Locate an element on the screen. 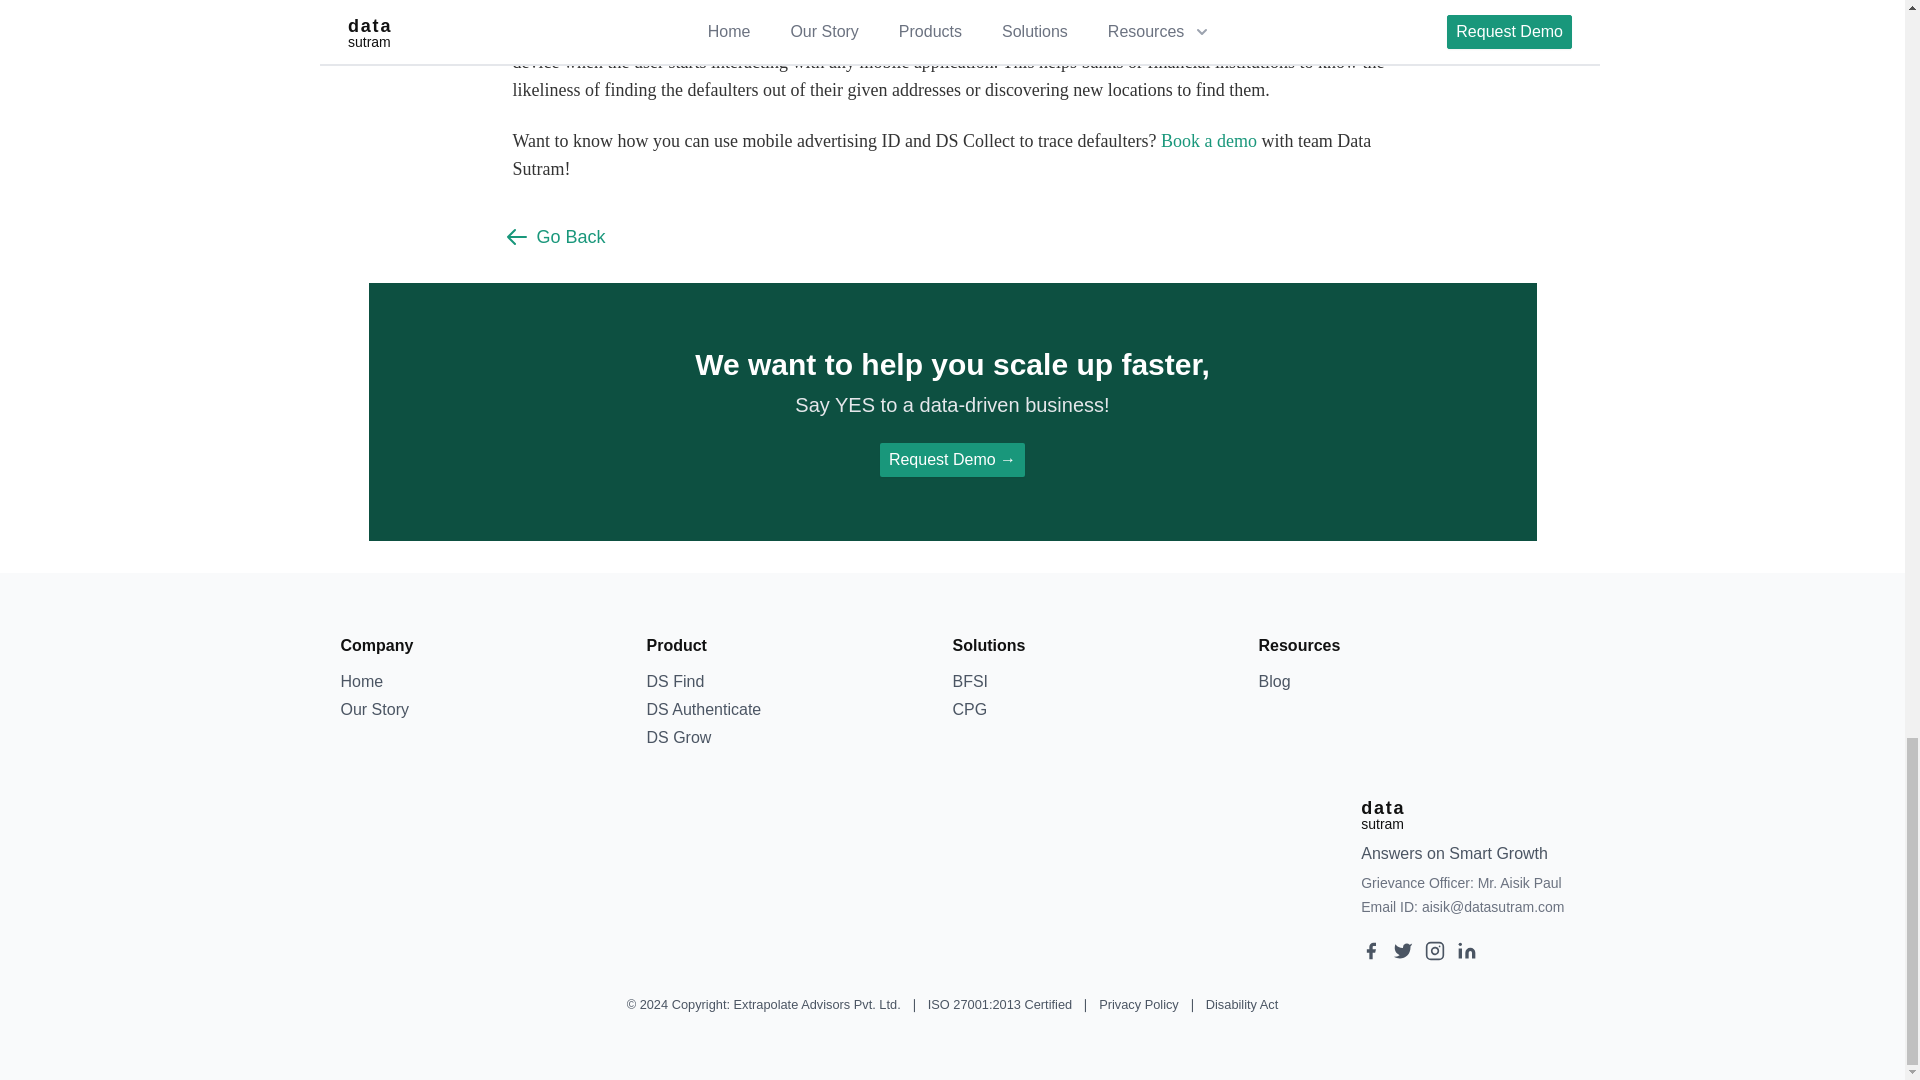 The width and height of the screenshot is (1920, 1080). DS Find is located at coordinates (674, 681).